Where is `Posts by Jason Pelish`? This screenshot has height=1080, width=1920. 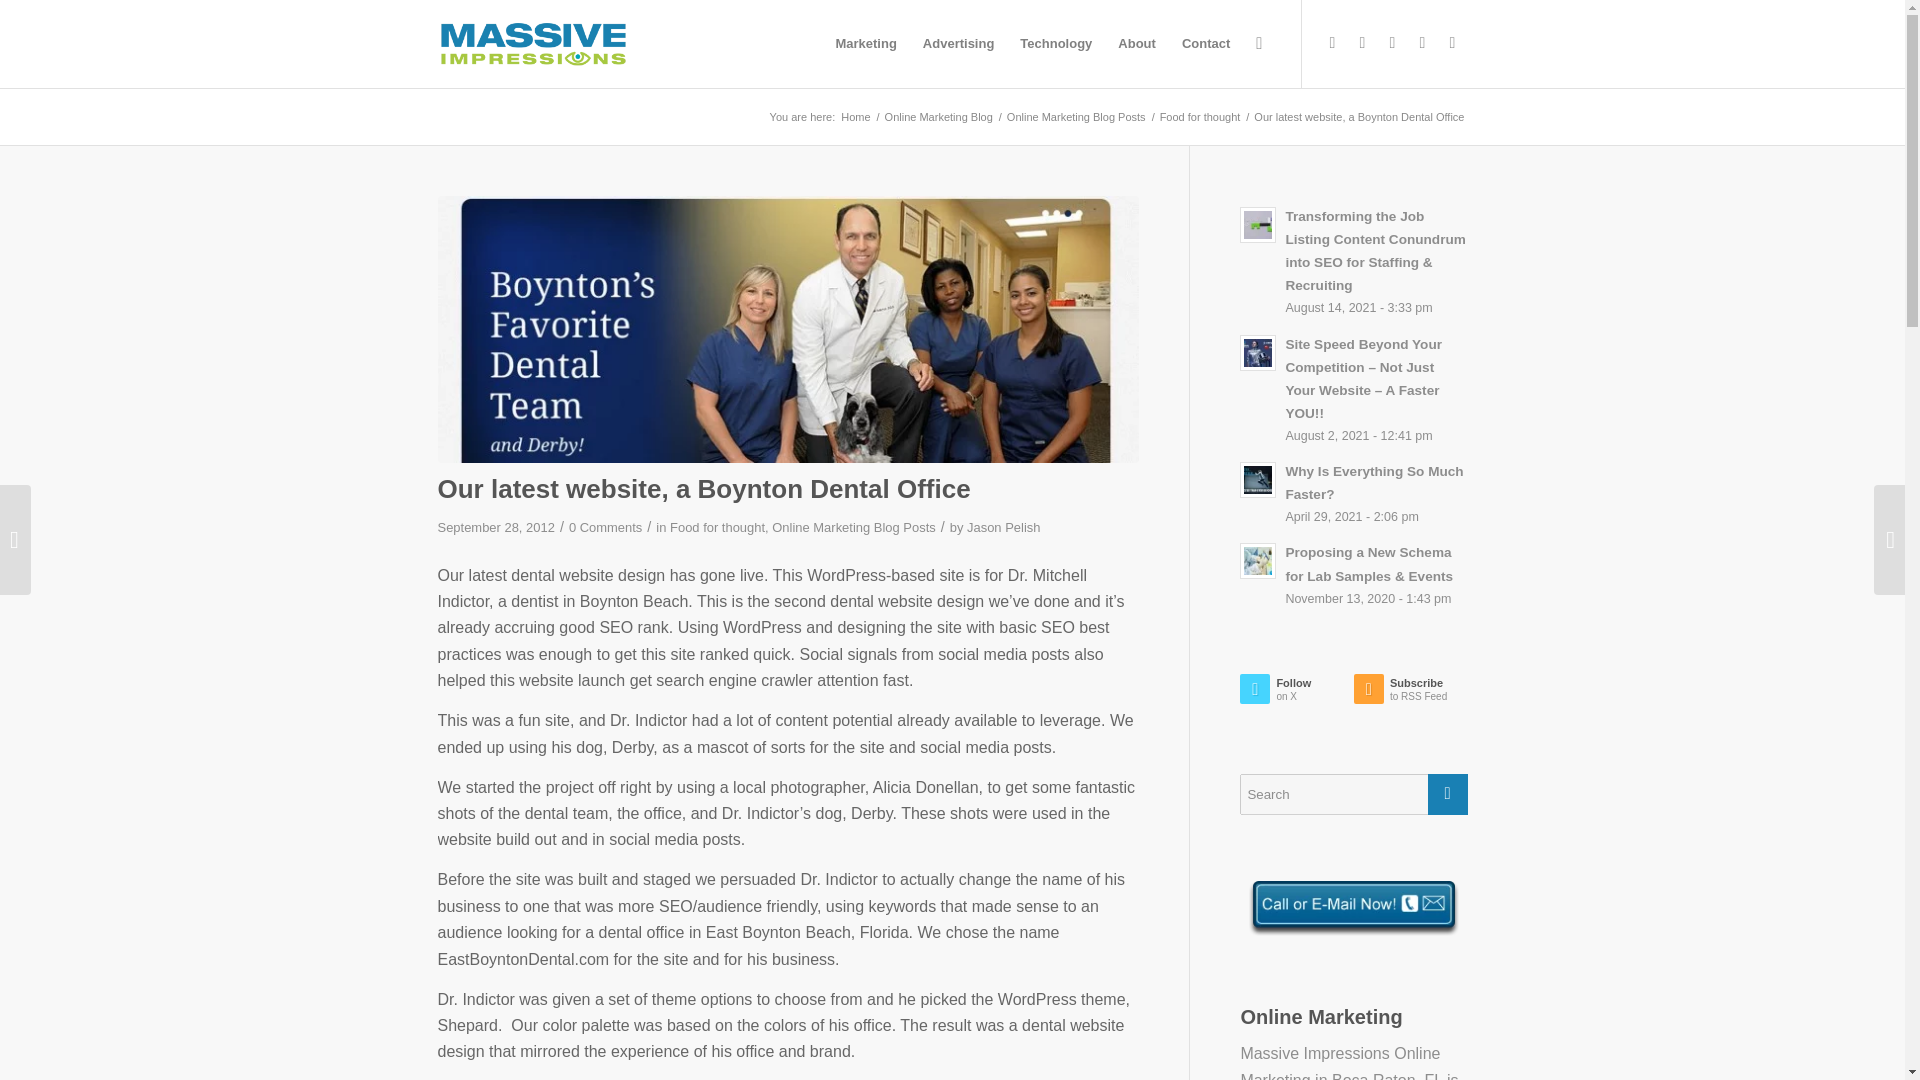
Posts by Jason Pelish is located at coordinates (1004, 526).